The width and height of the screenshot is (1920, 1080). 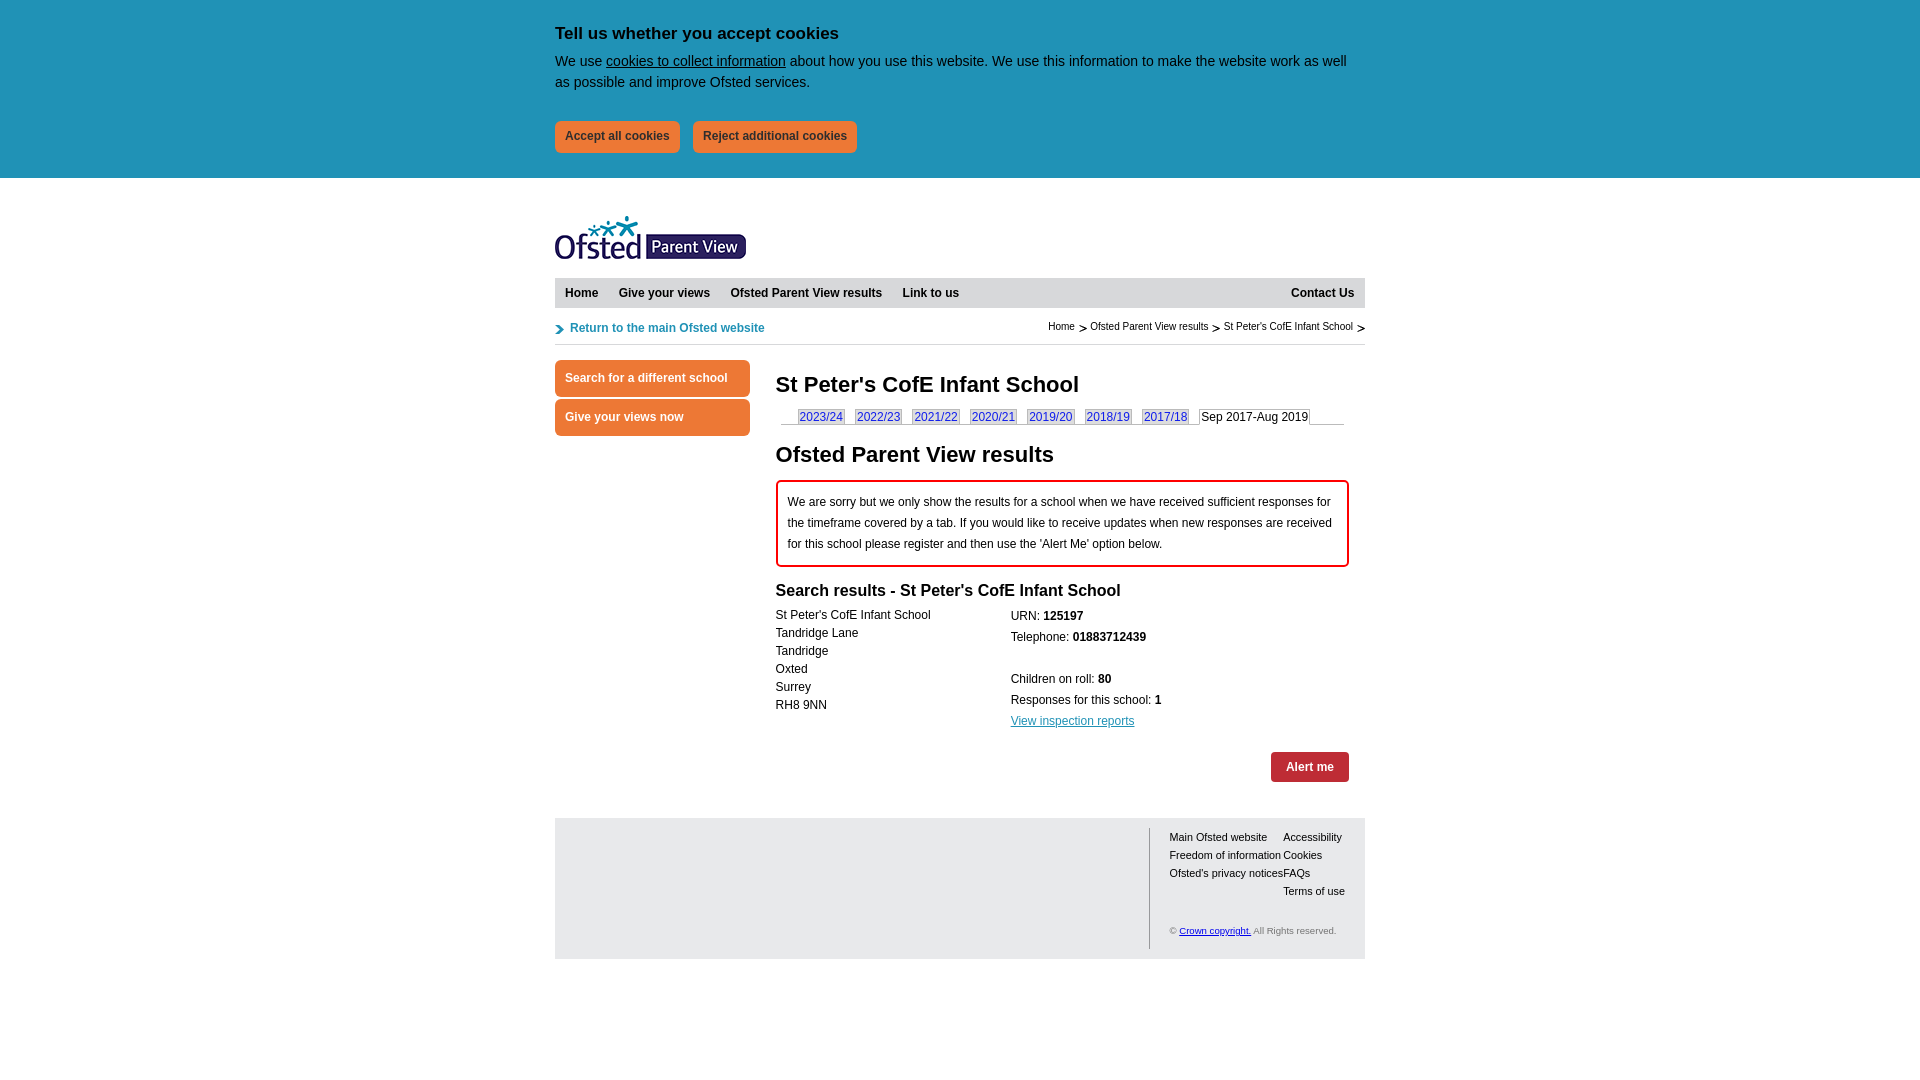 I want to click on Give your views, so click(x=664, y=292).